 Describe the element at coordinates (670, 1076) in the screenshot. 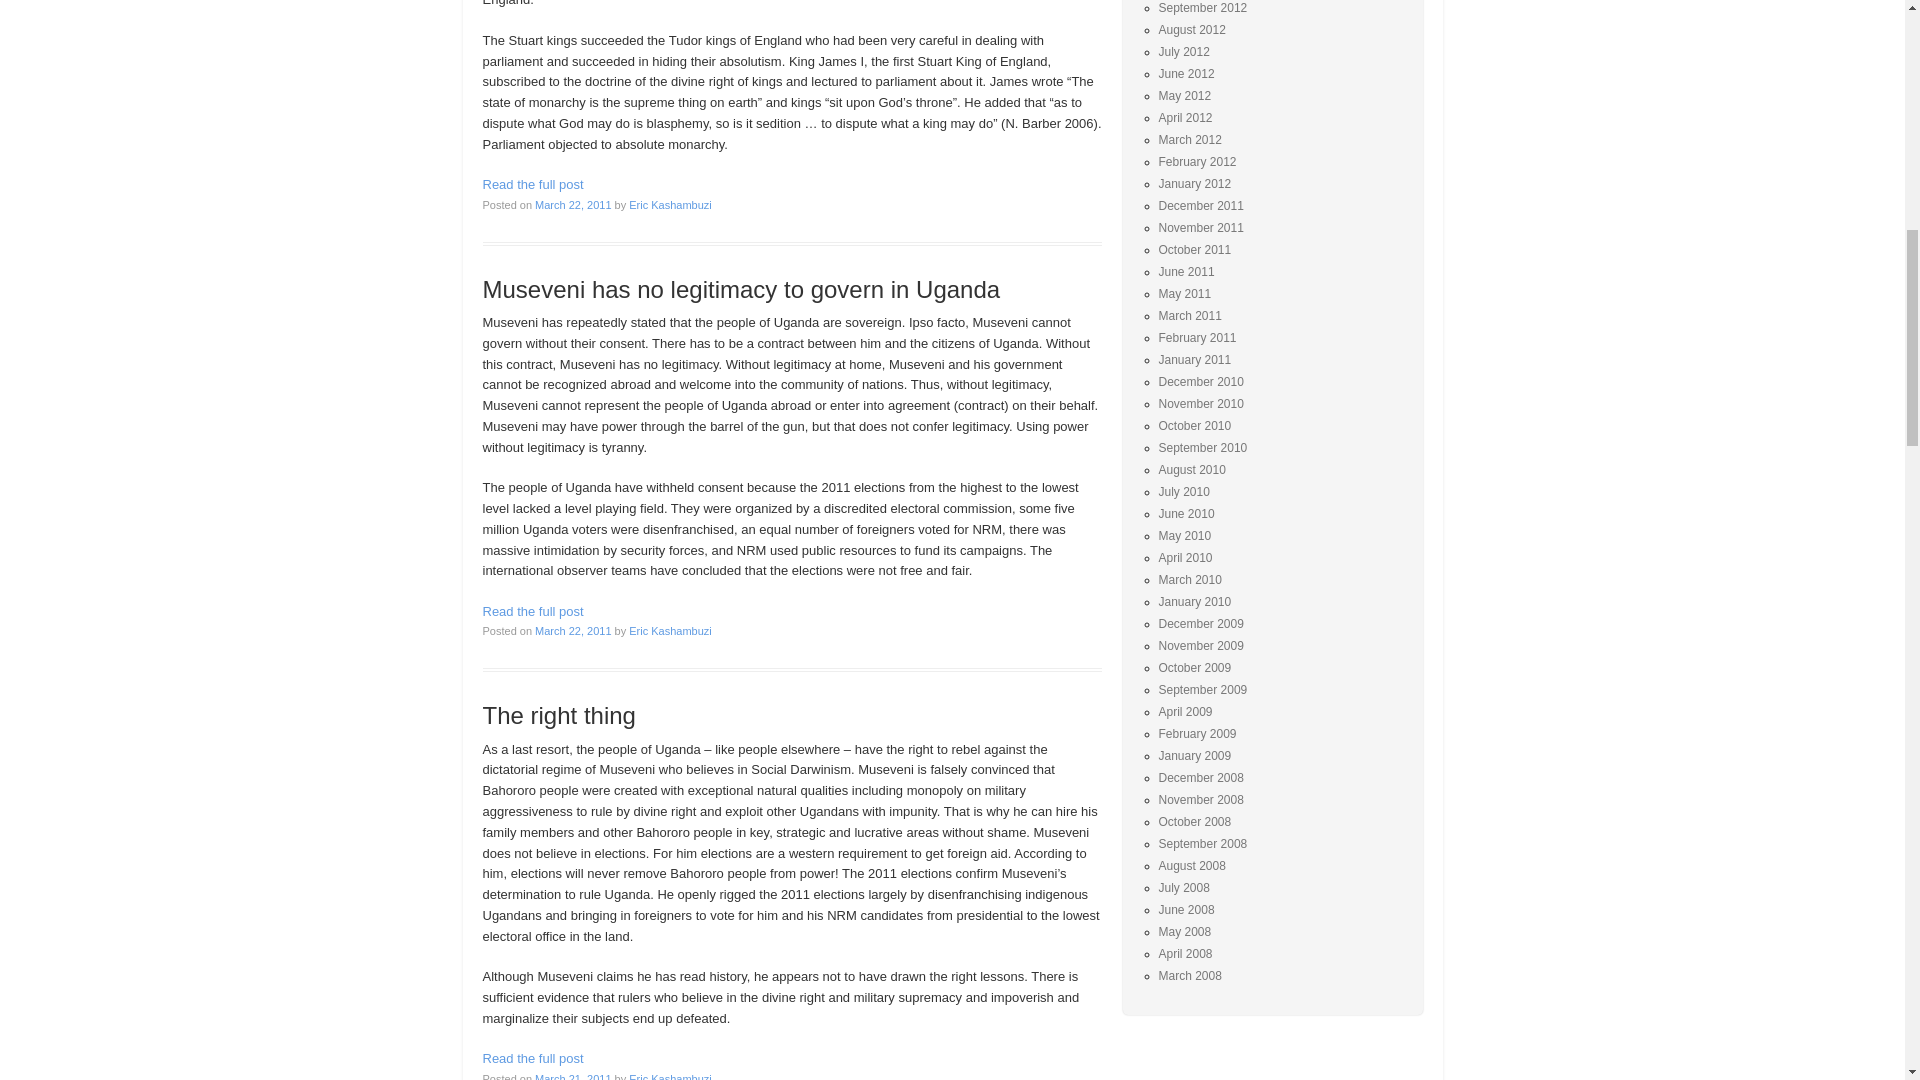

I see `View all posts by Eric Kashambuzi` at that location.